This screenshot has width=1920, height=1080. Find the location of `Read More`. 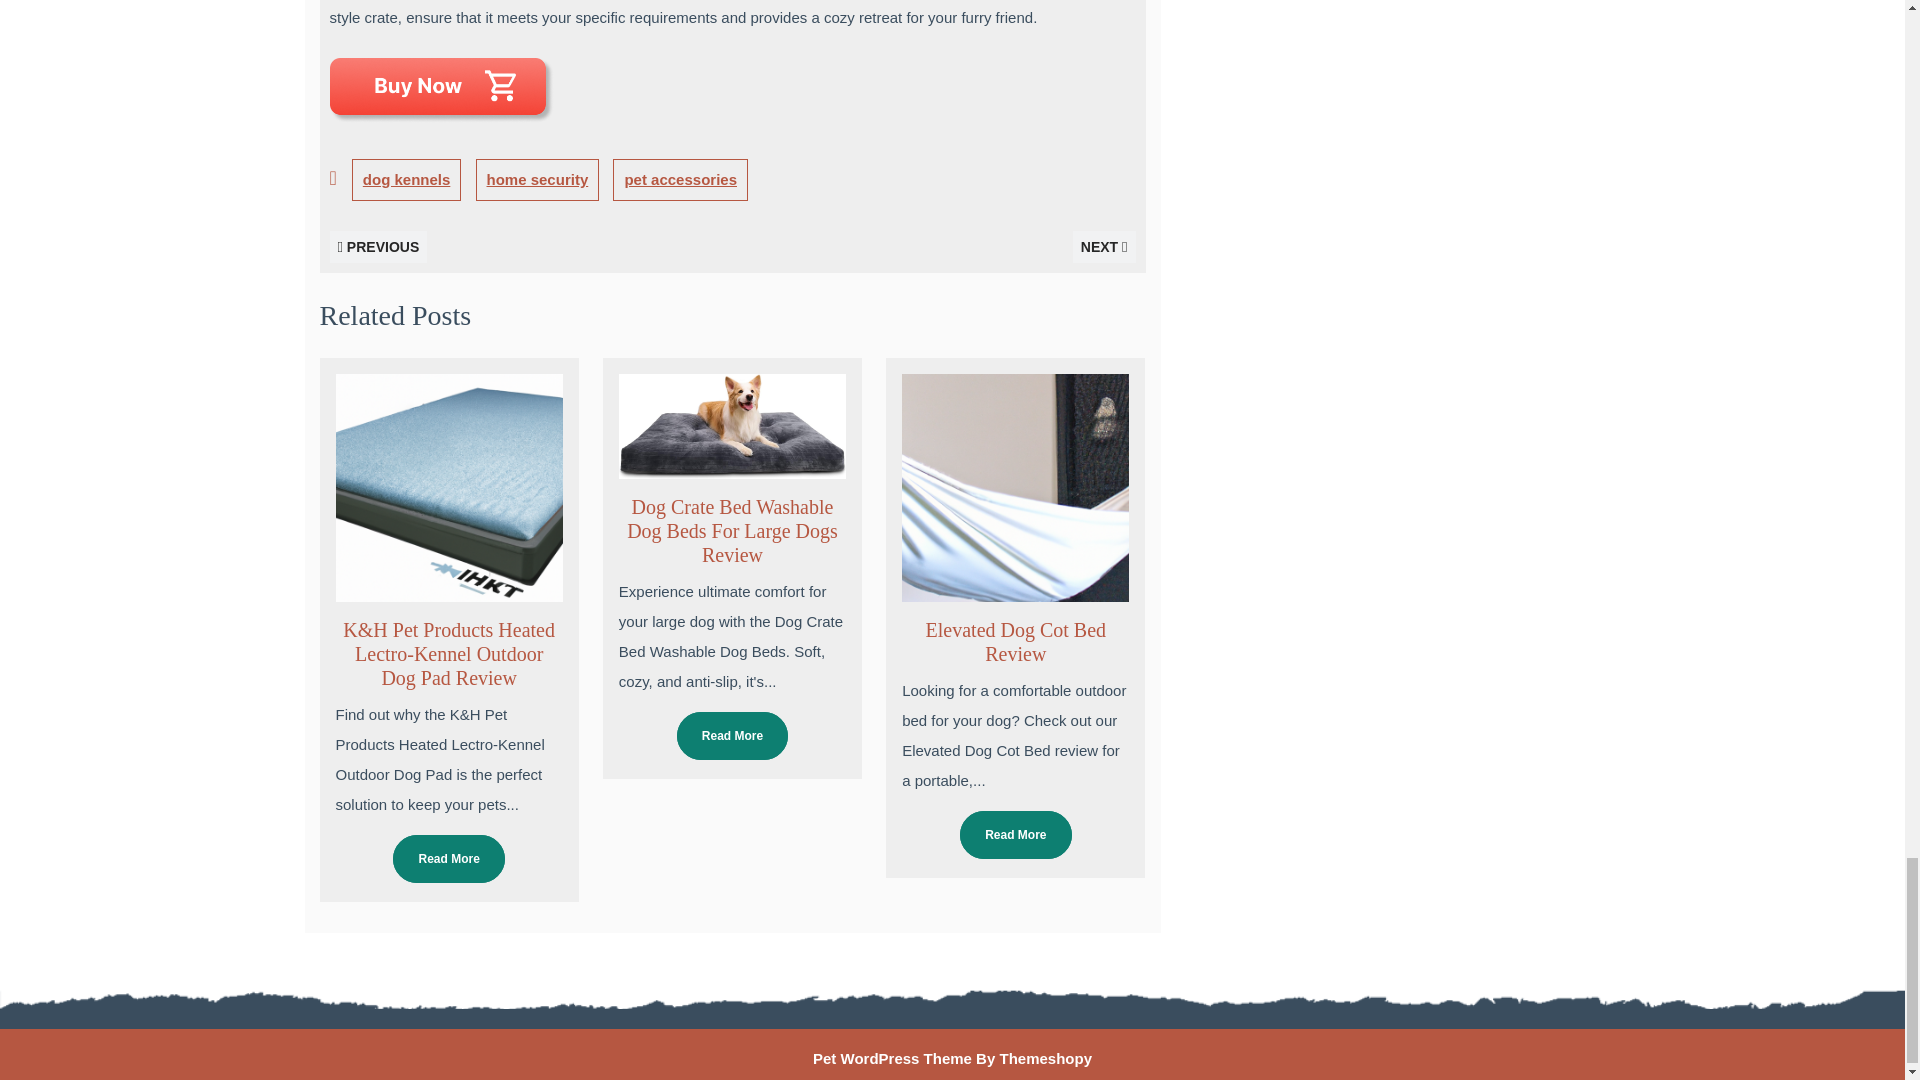

Read More is located at coordinates (732, 736).